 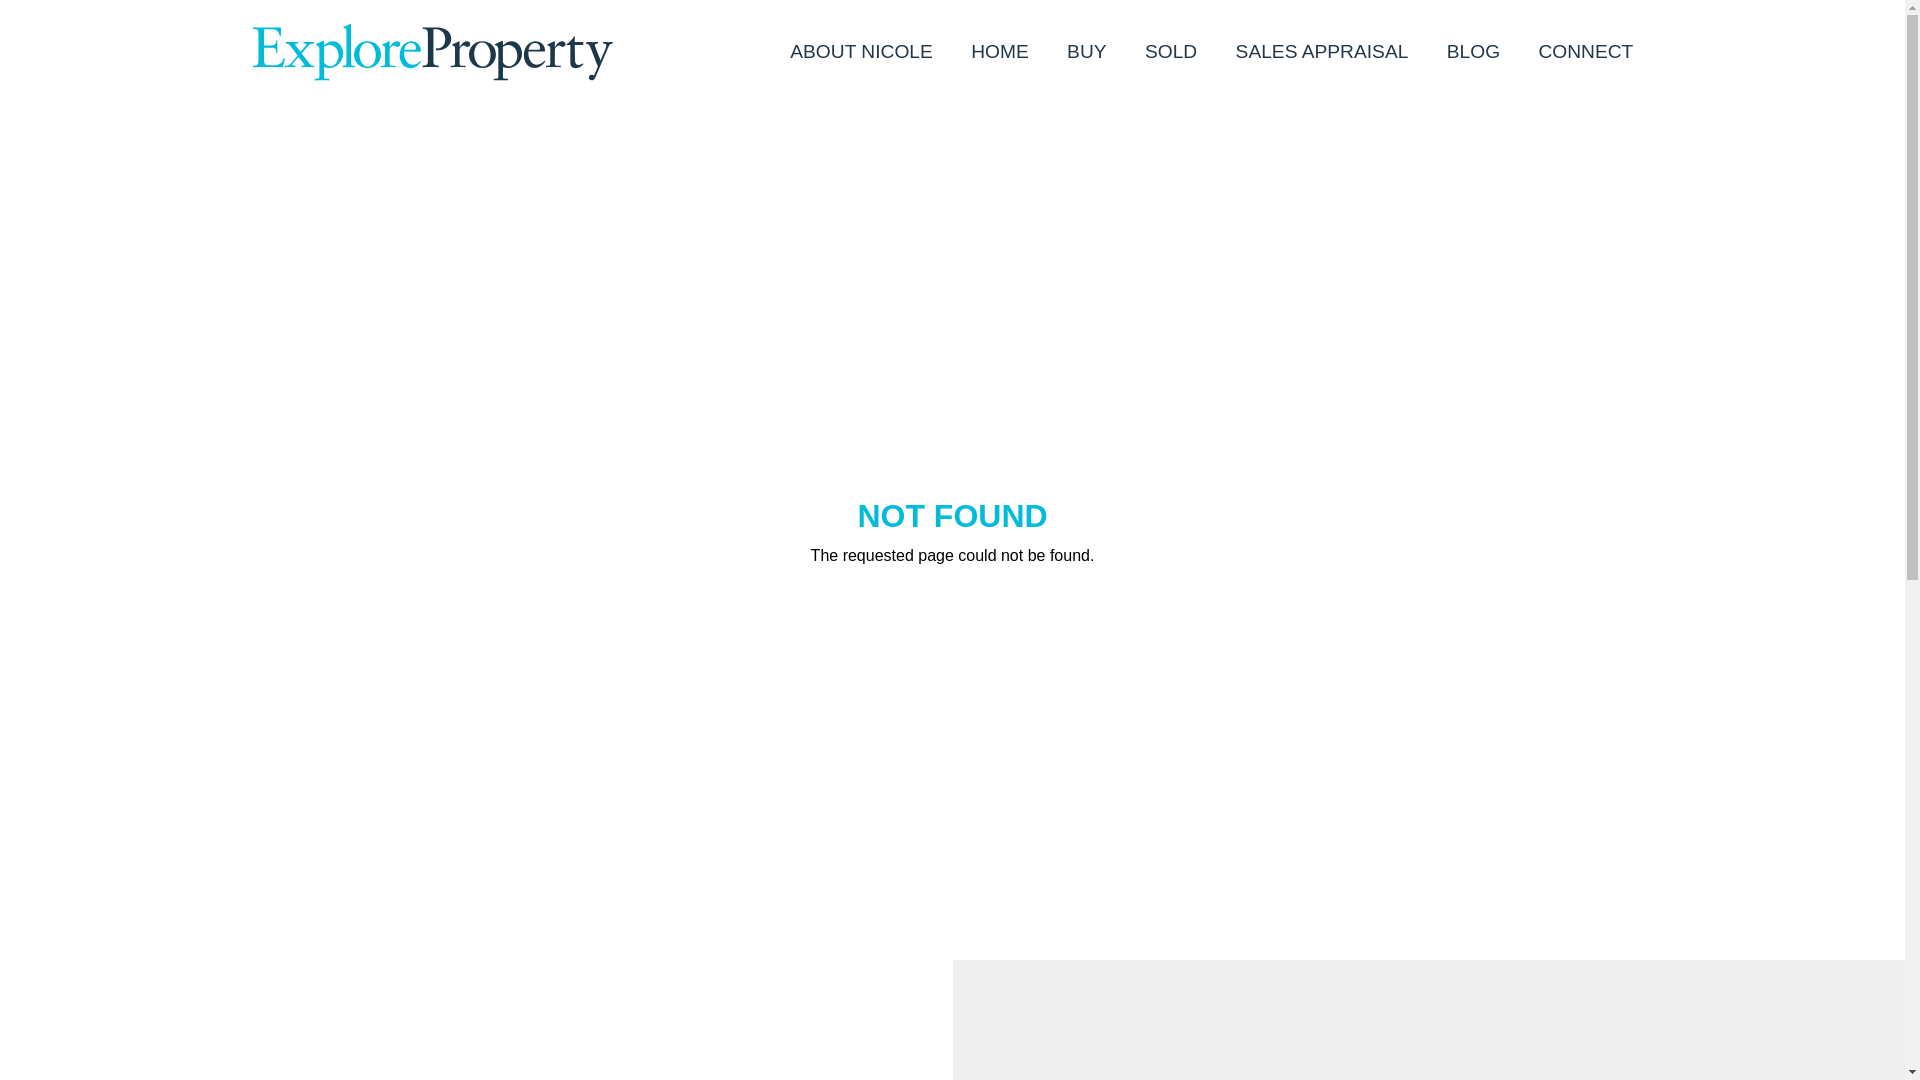 What do you see at coordinates (862, 52) in the screenshot?
I see `ABOUT NICOLE` at bounding box center [862, 52].